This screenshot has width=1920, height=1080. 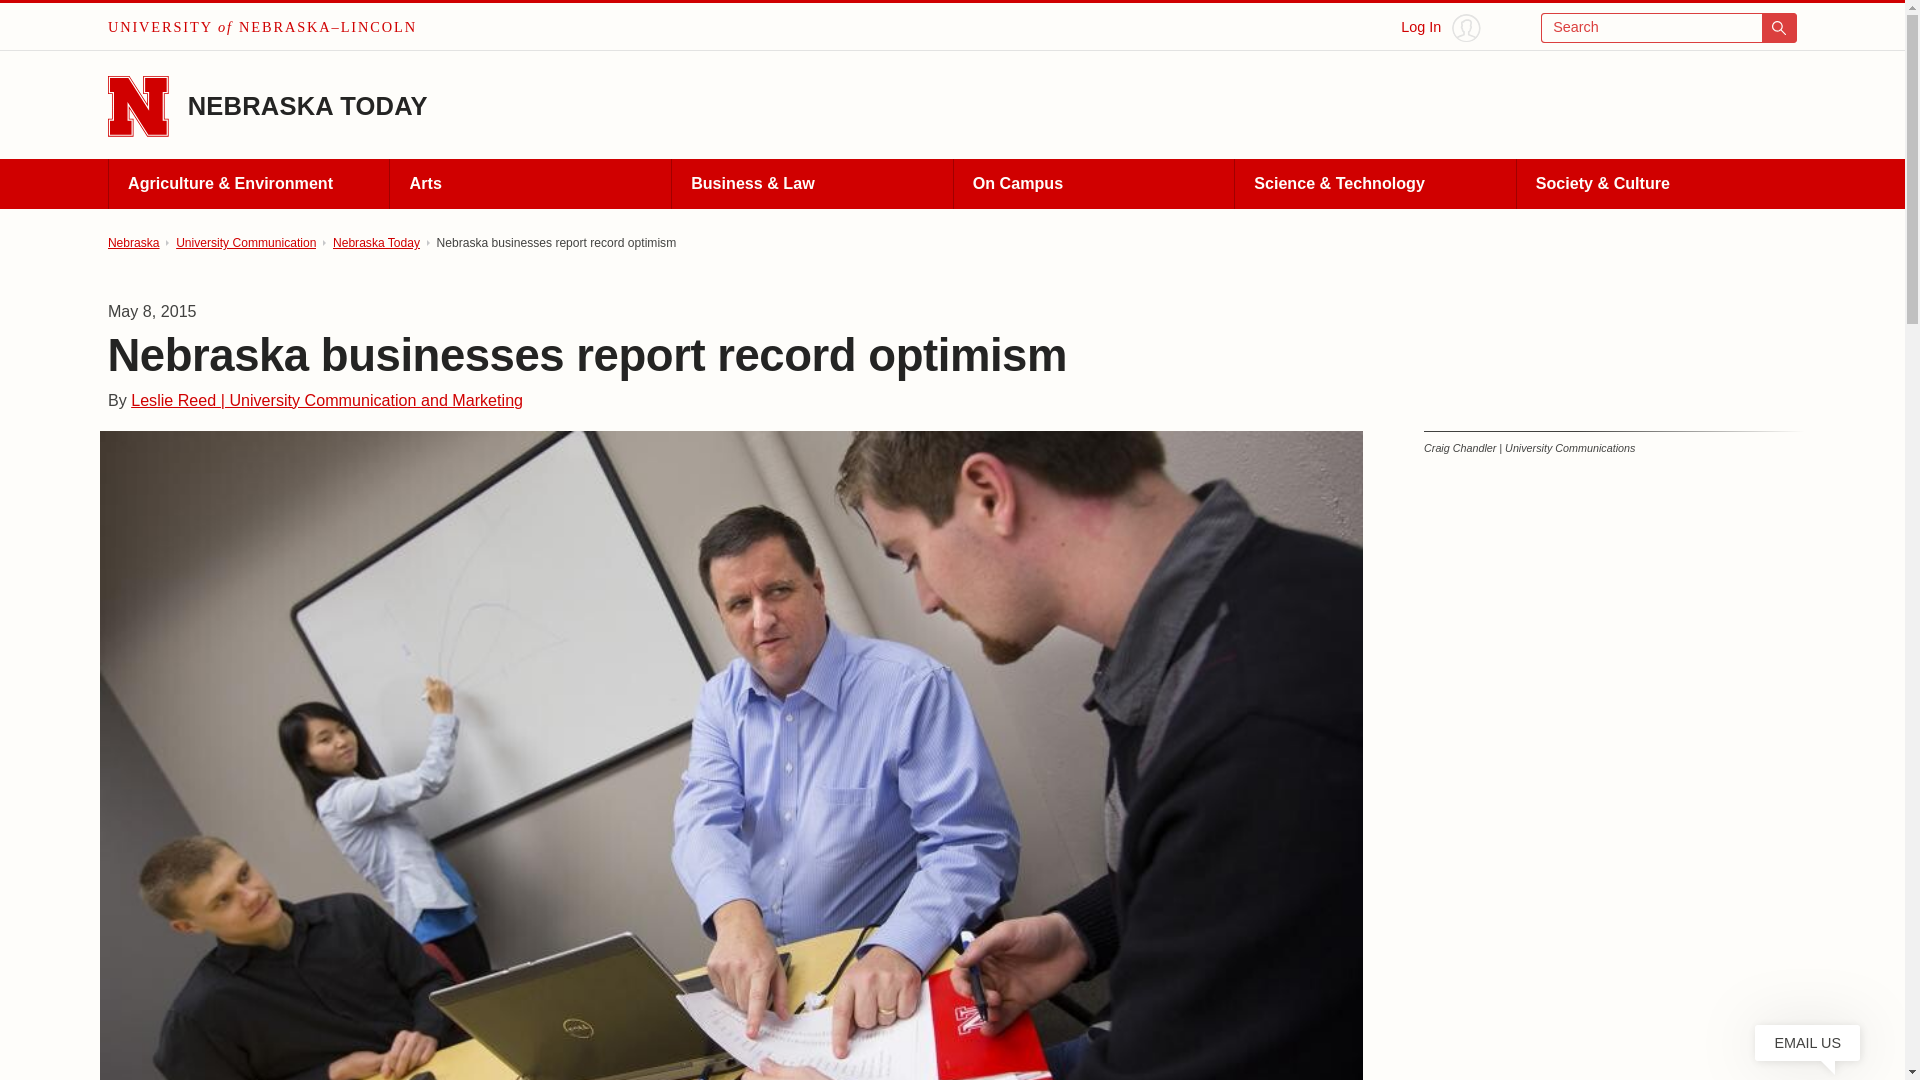 What do you see at coordinates (308, 105) in the screenshot?
I see `NEBRASKA TODAY` at bounding box center [308, 105].